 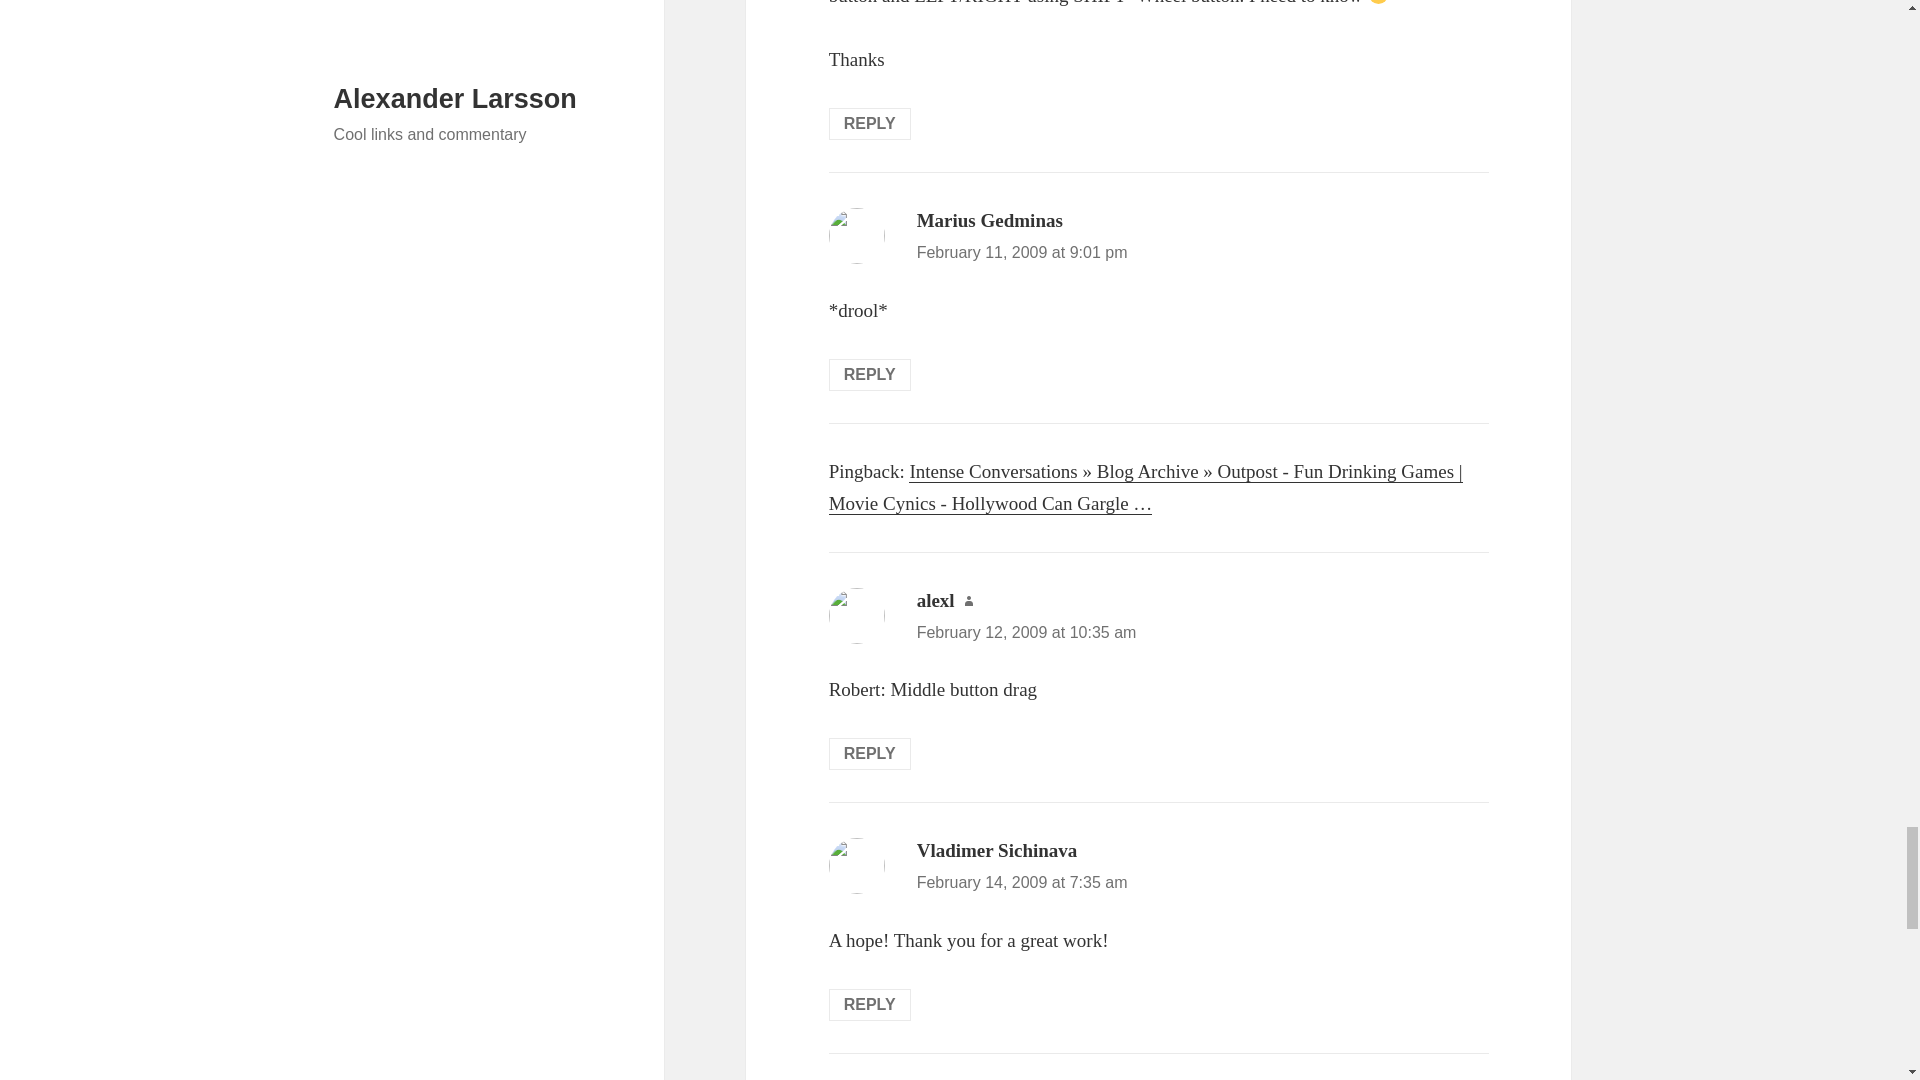 I want to click on February 12, 2009 at 10:35 am, so click(x=1026, y=632).